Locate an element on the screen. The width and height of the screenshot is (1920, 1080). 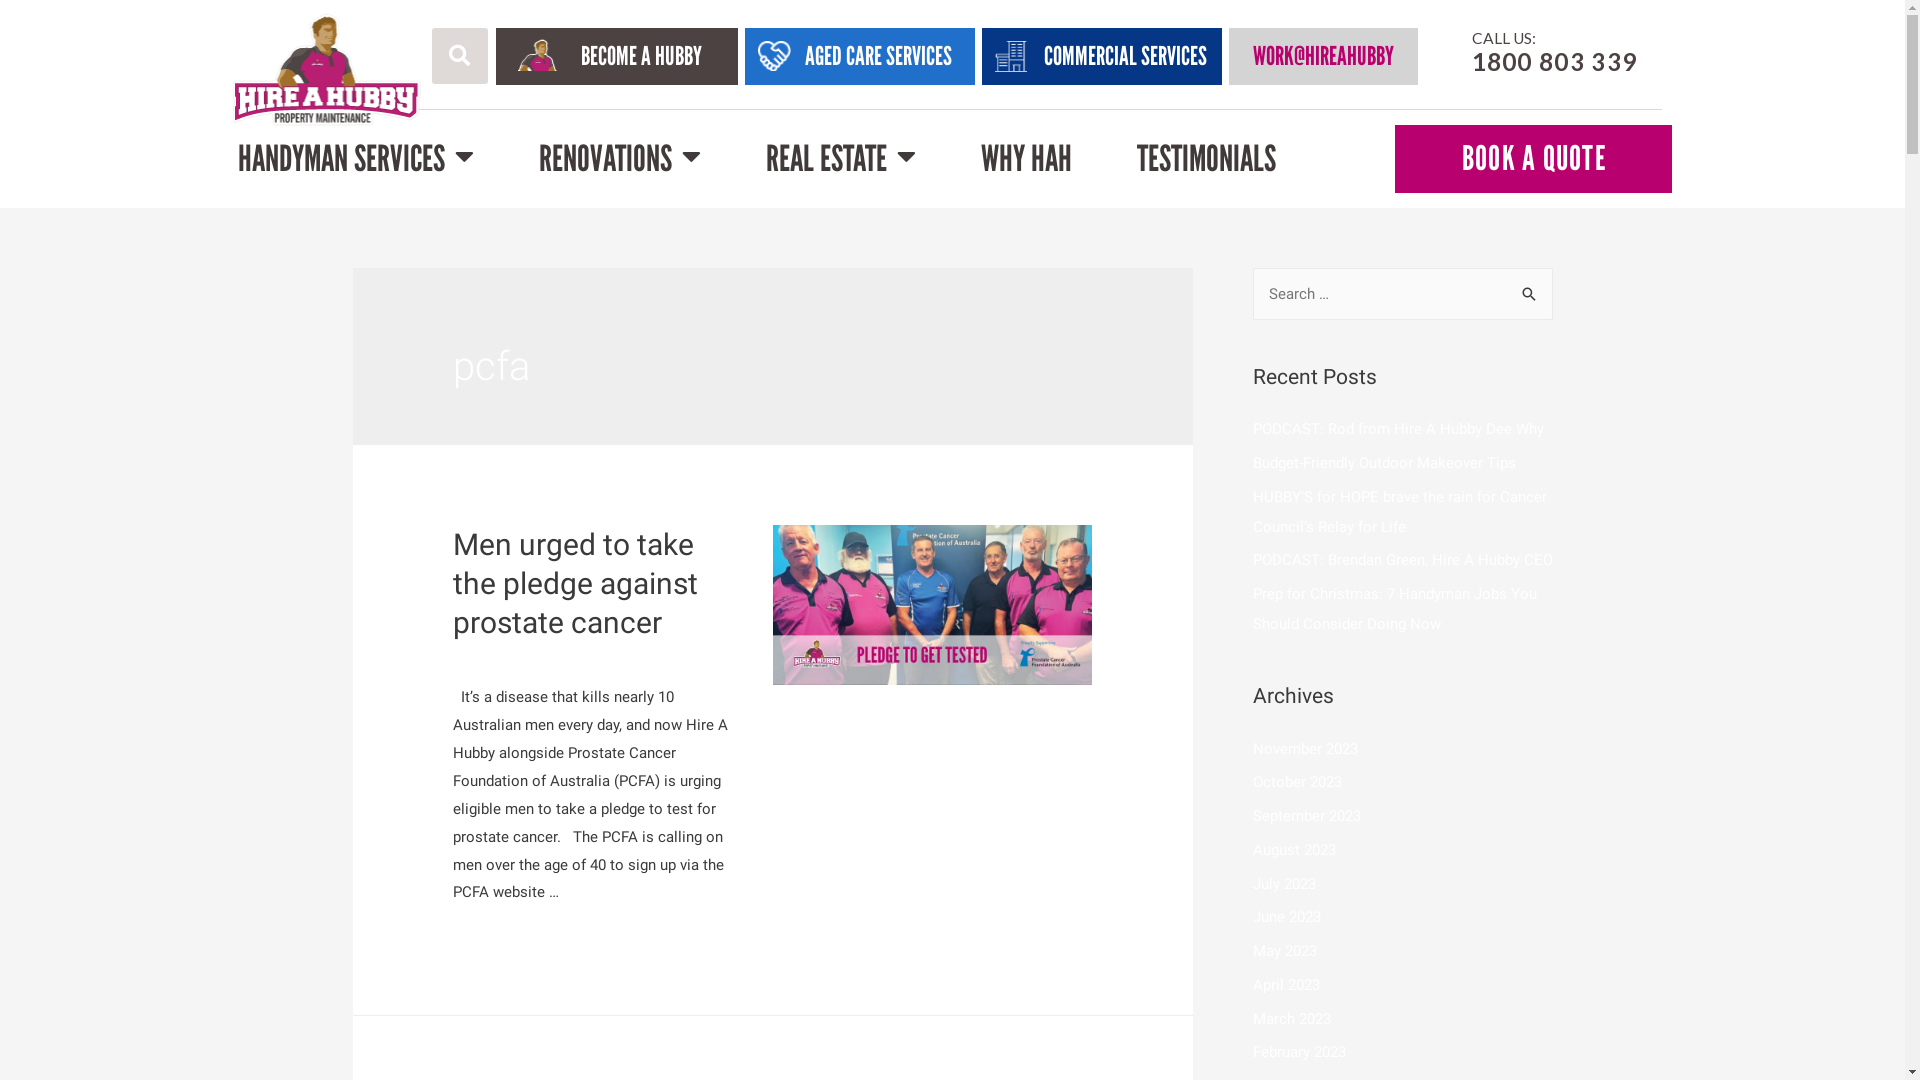
Group 10 is located at coordinates (1011, 56).